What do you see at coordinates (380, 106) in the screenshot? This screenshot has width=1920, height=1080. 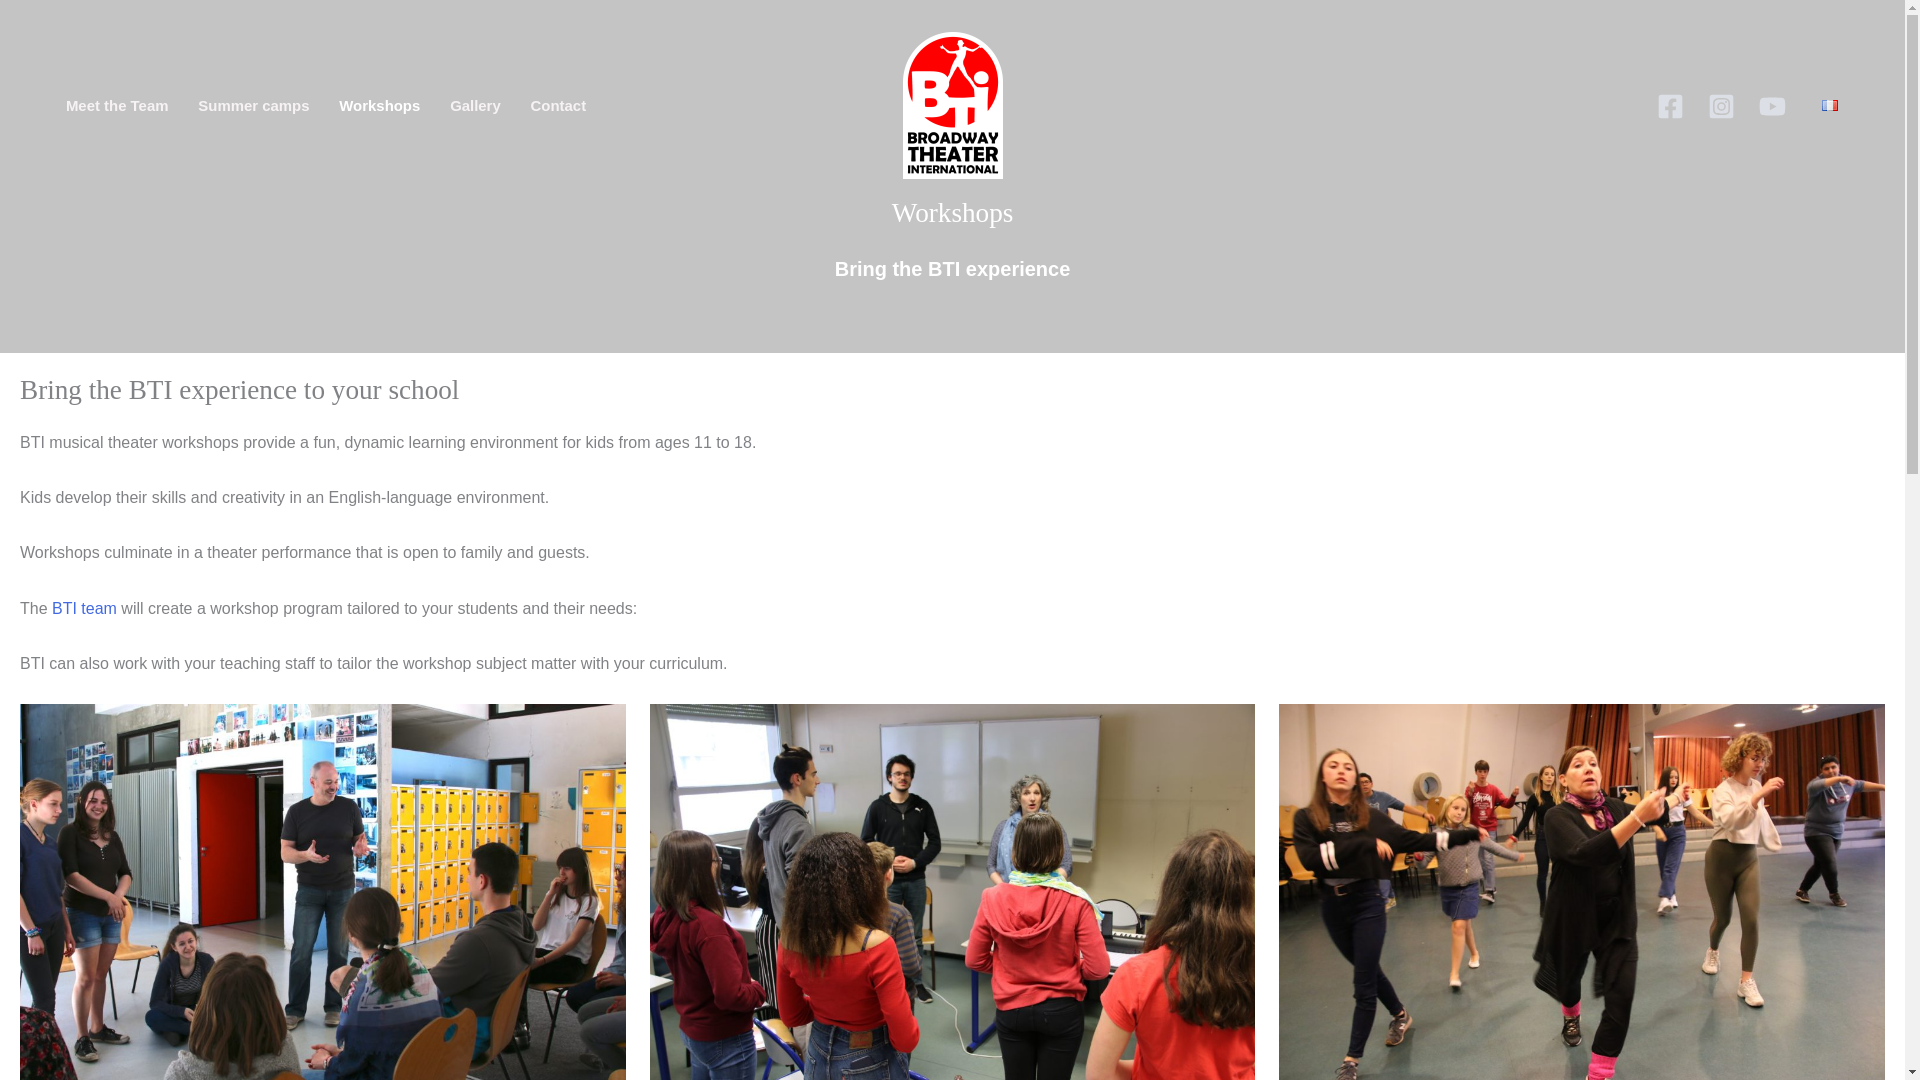 I see `Workshops` at bounding box center [380, 106].